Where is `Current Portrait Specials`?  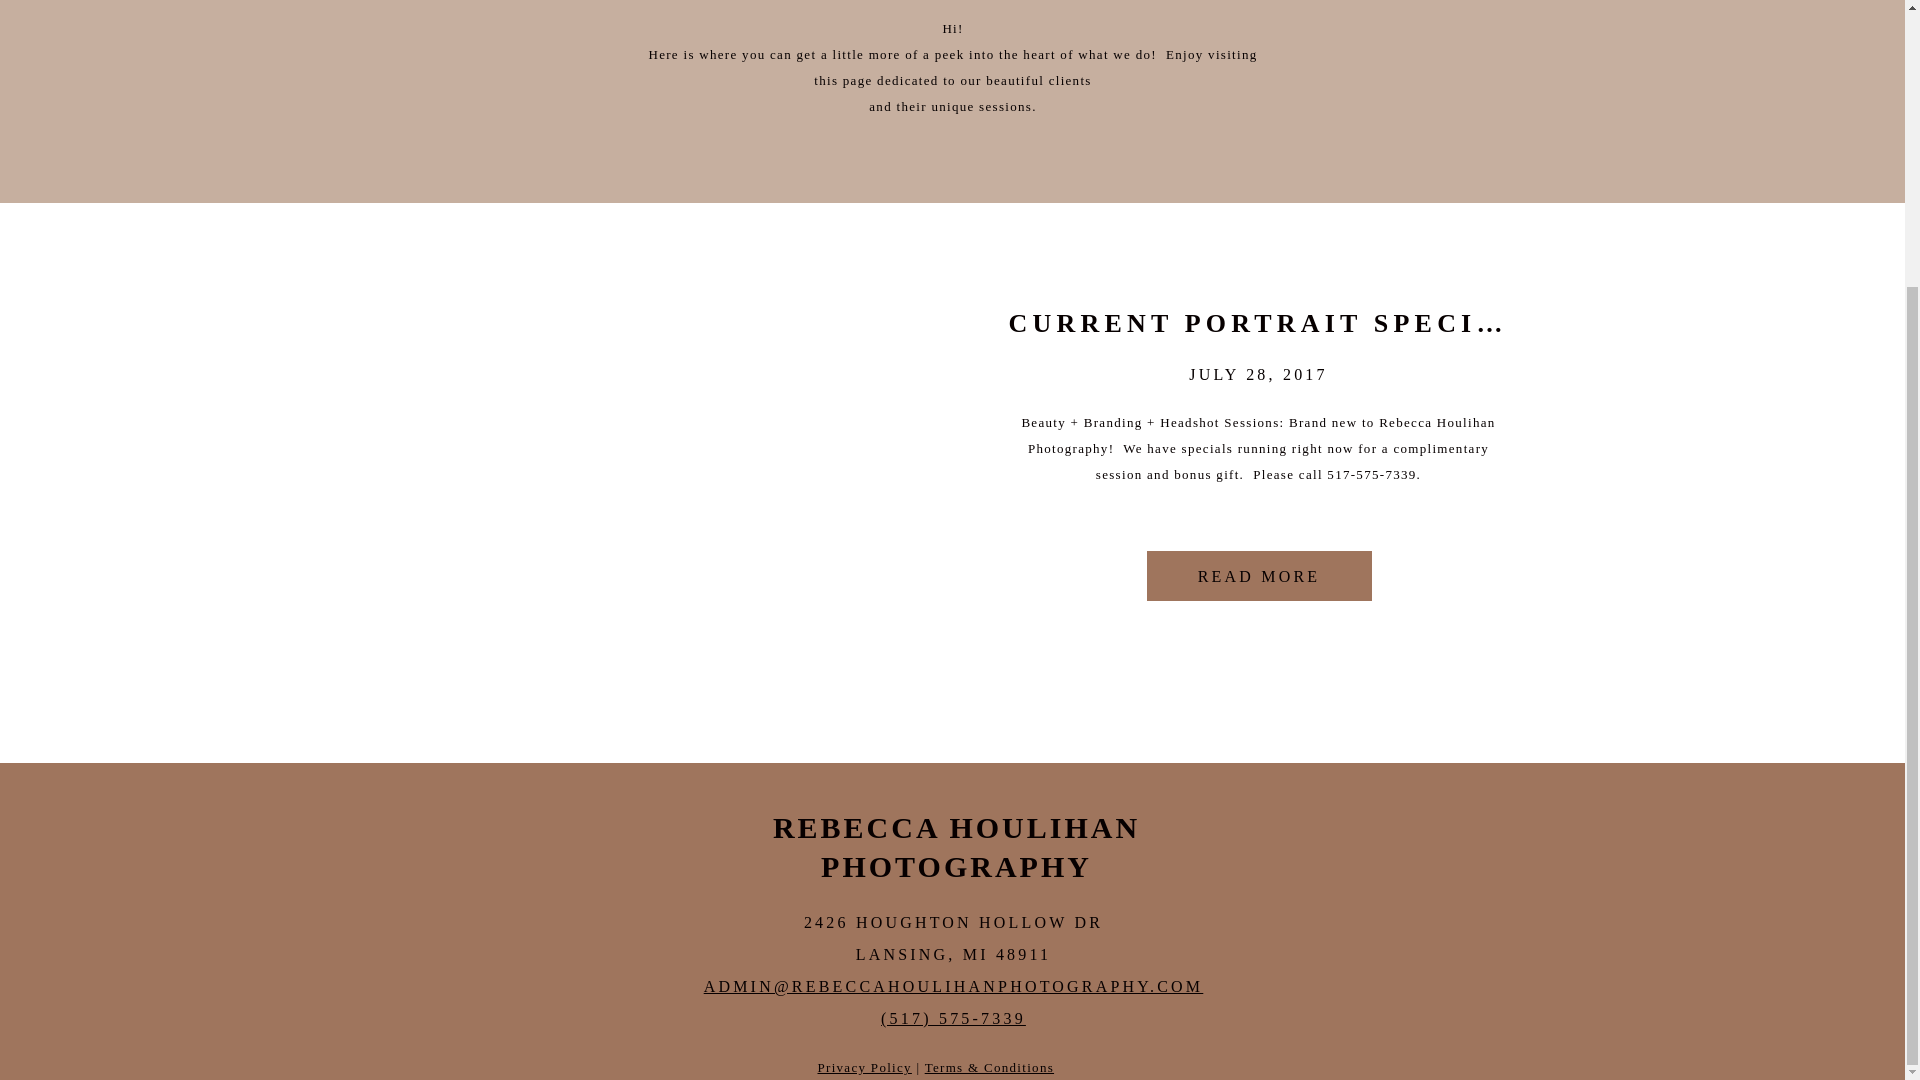
Current Portrait Specials is located at coordinates (1258, 575).